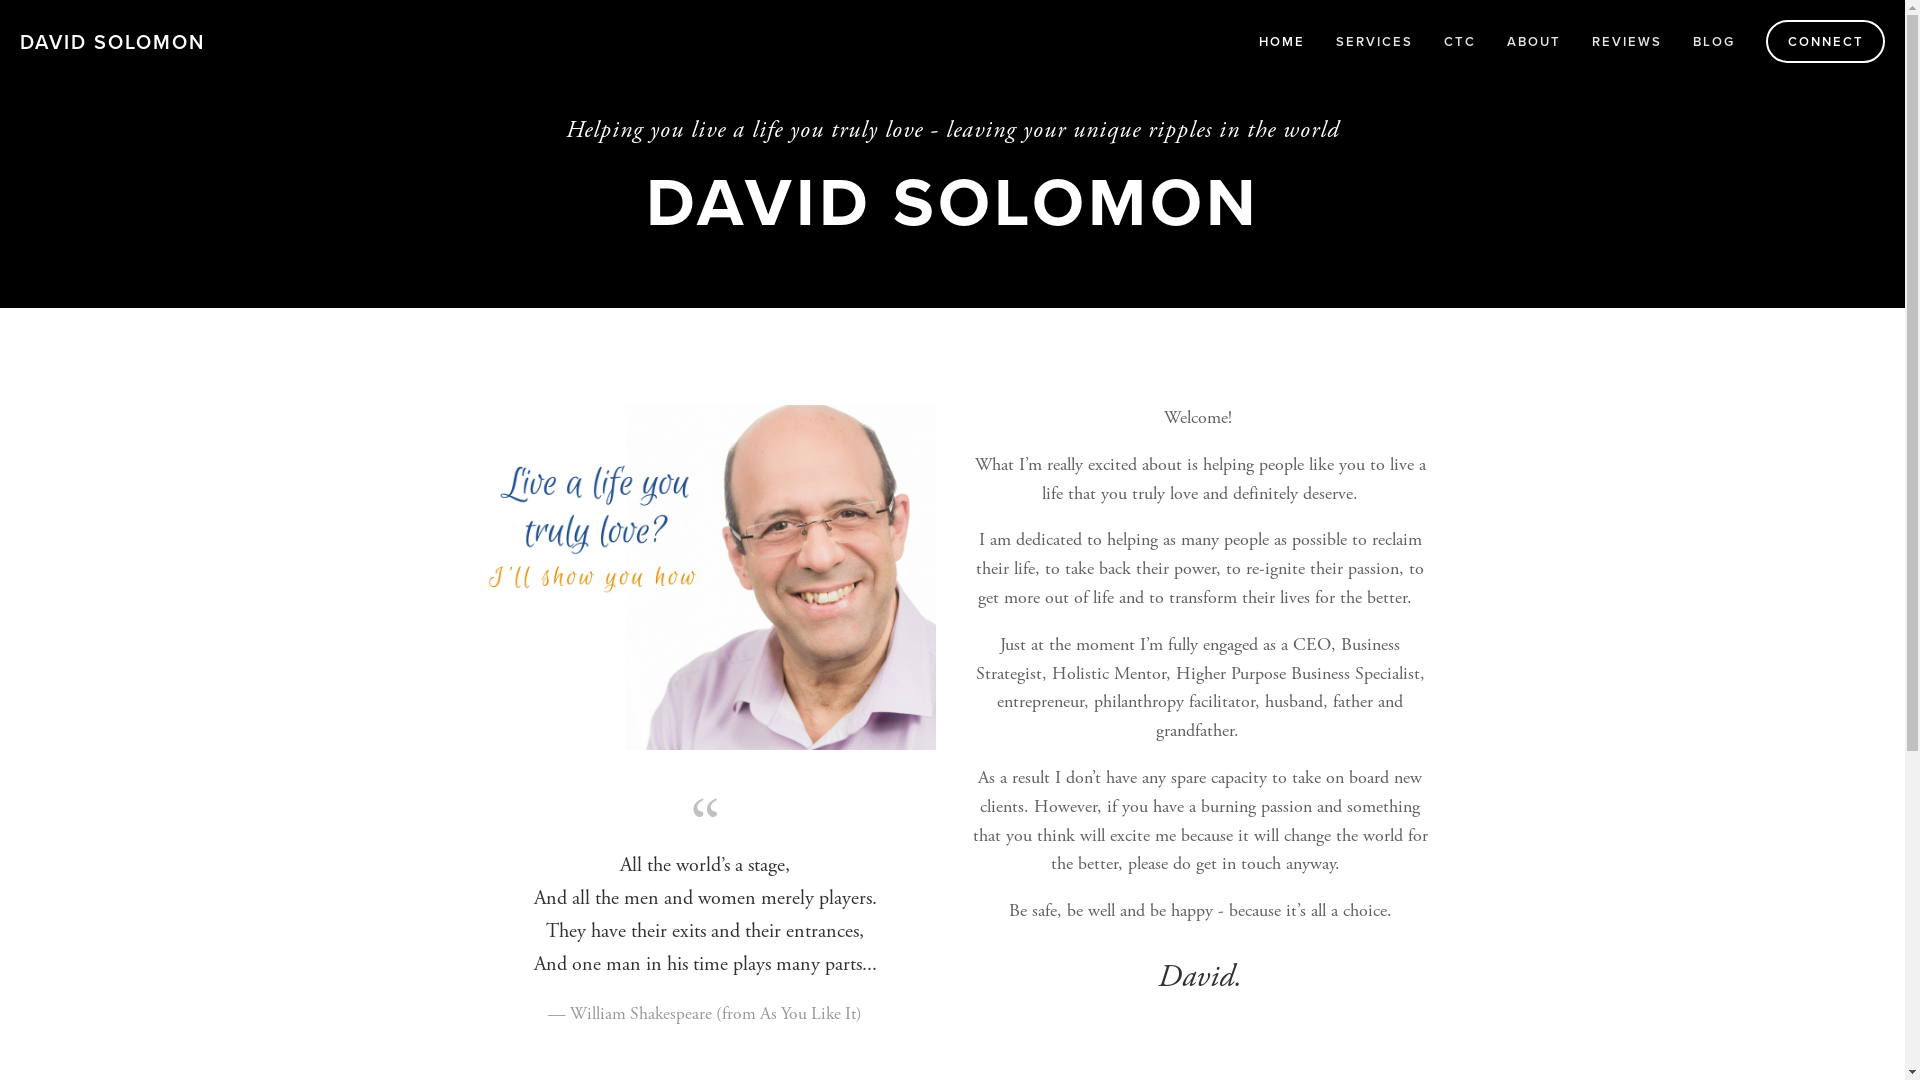  What do you see at coordinates (112, 41) in the screenshot?
I see `DAVID SOLOMON` at bounding box center [112, 41].